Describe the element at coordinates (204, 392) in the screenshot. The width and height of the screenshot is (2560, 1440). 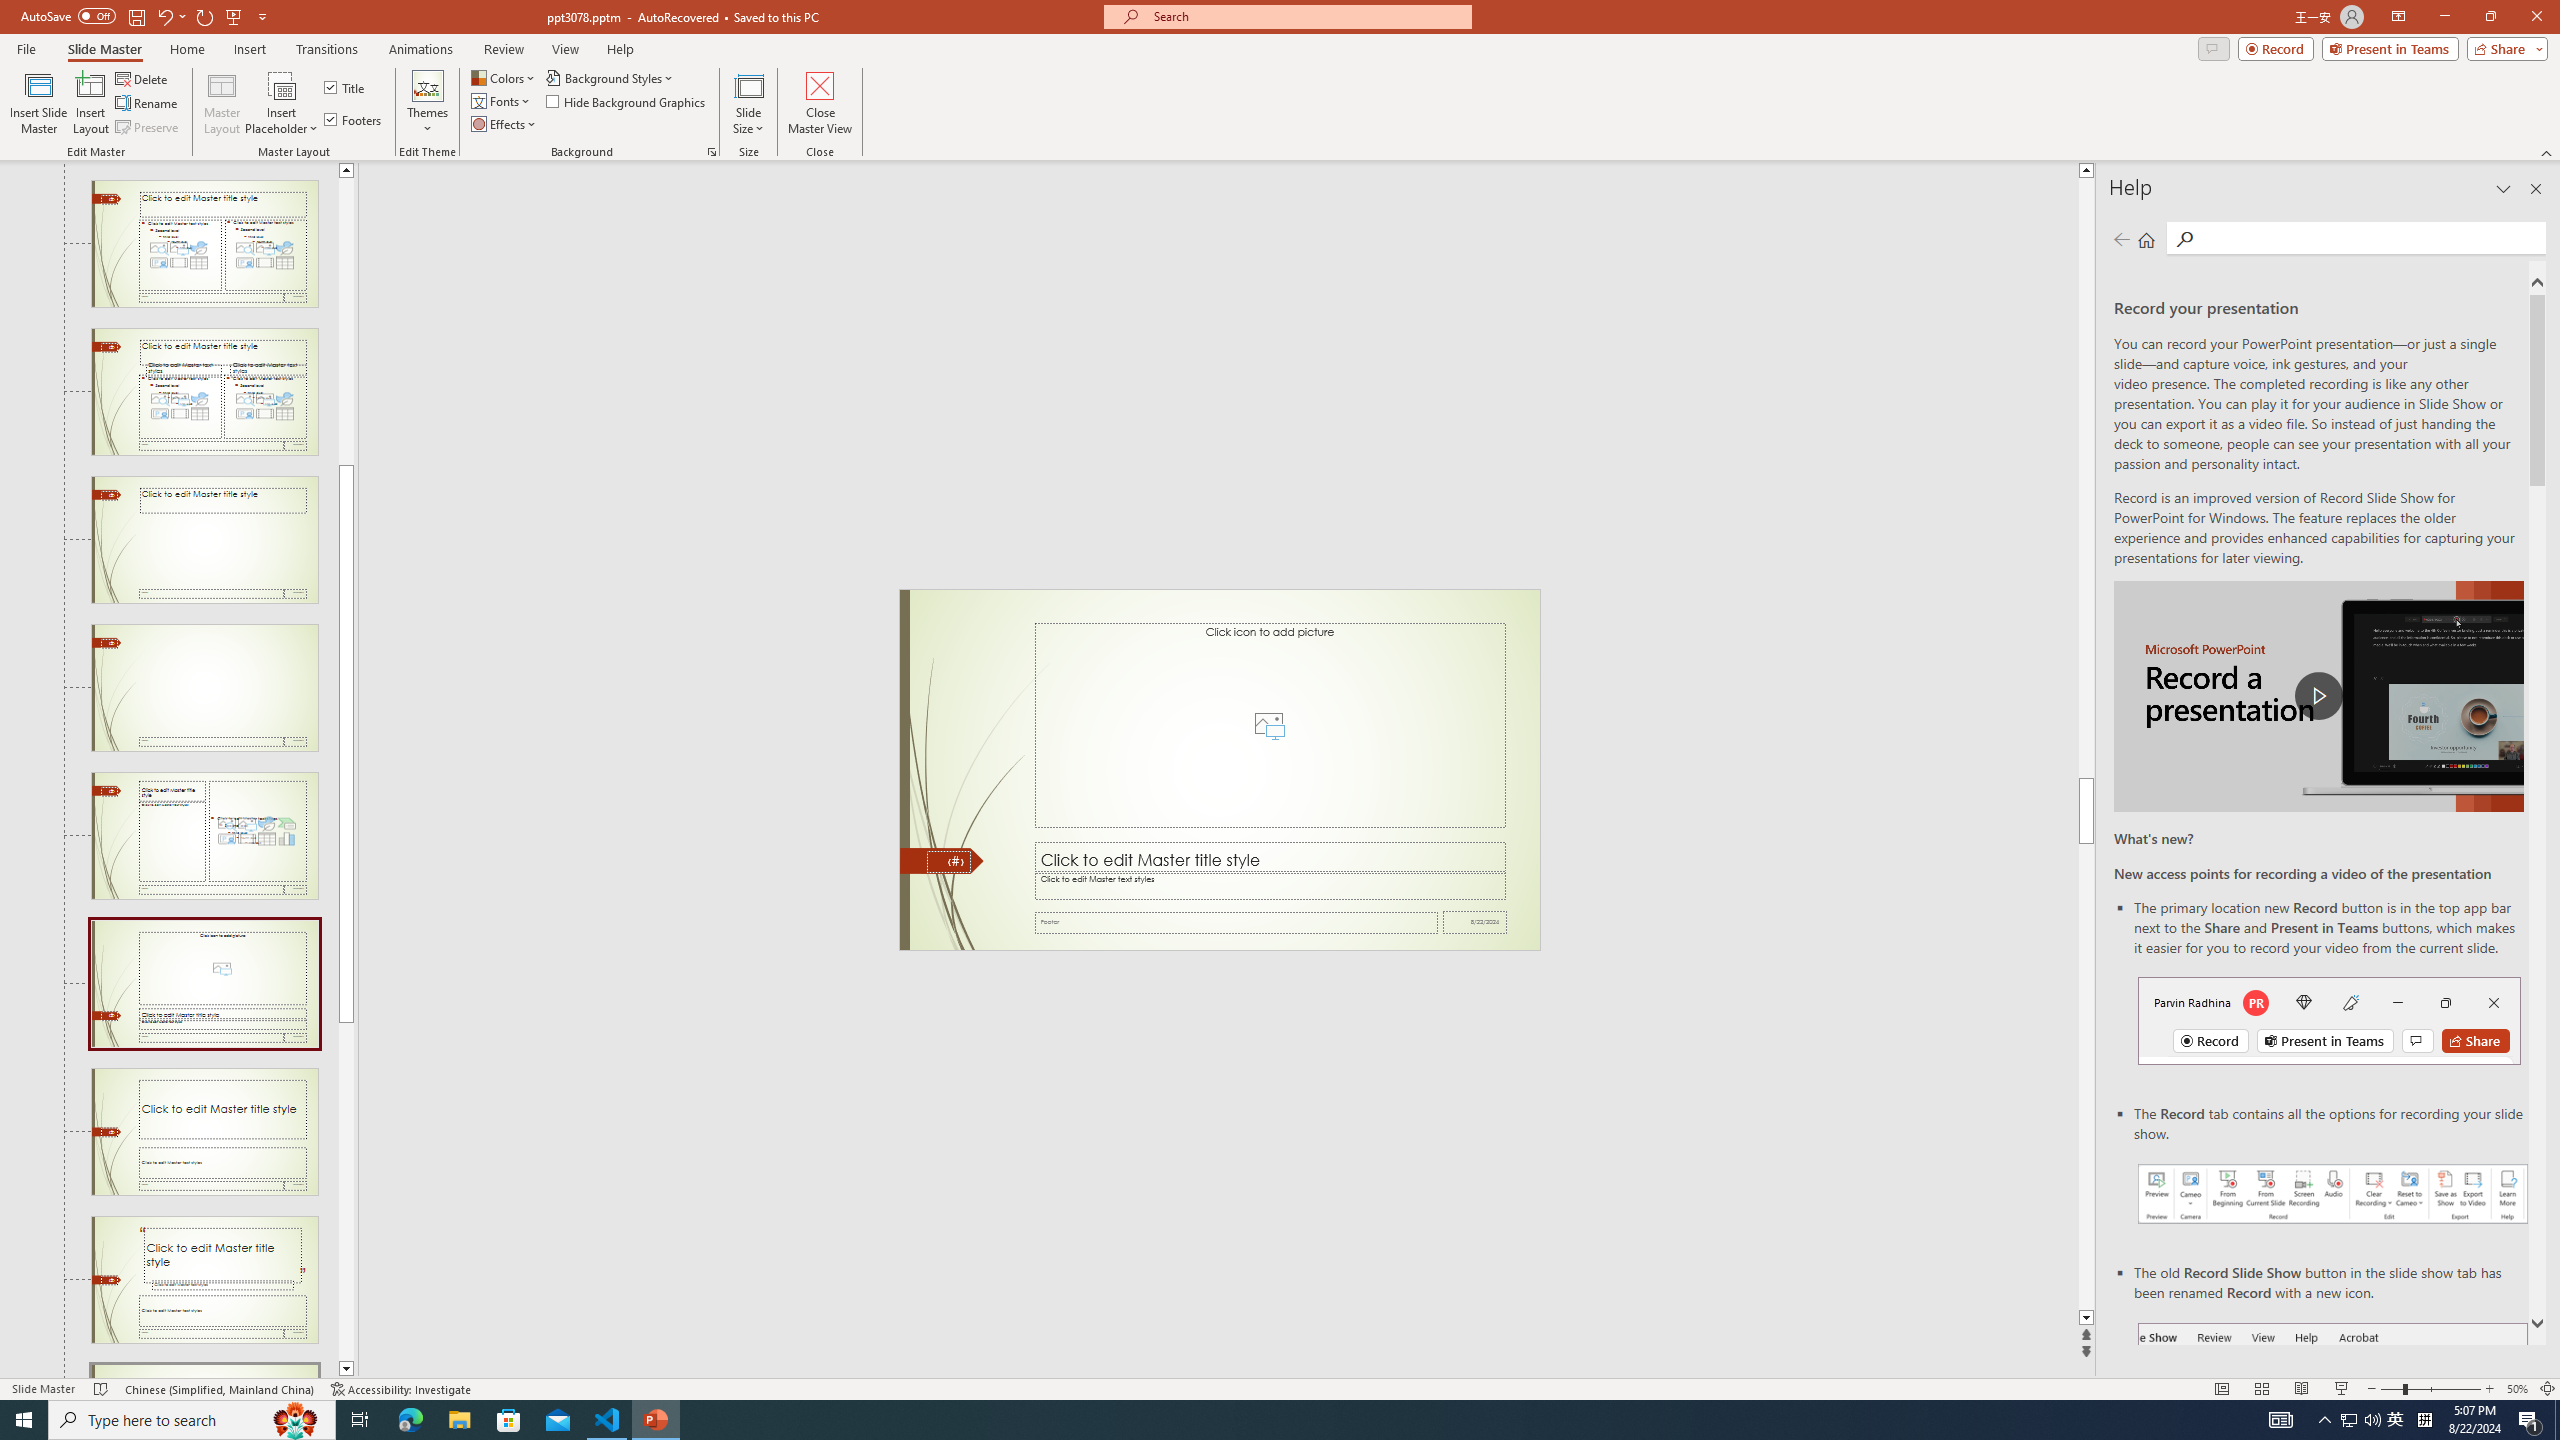
I see `Slide Comparison Layout: used by no slides` at that location.